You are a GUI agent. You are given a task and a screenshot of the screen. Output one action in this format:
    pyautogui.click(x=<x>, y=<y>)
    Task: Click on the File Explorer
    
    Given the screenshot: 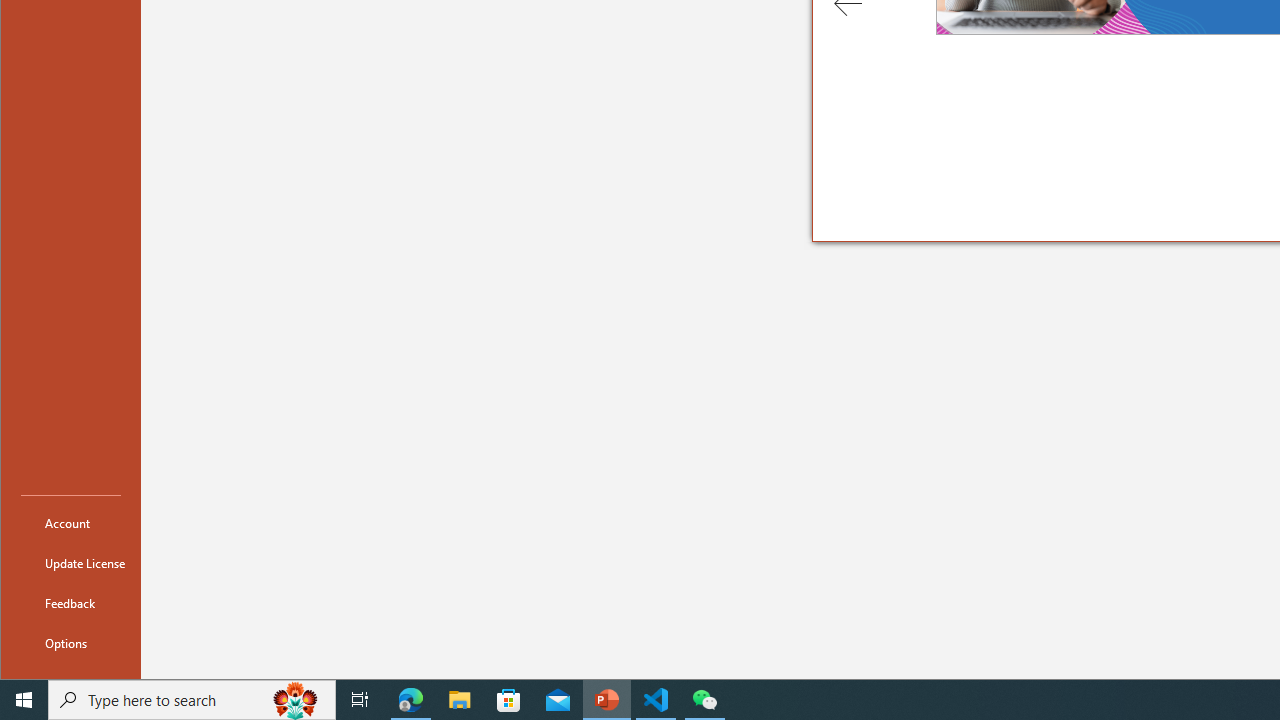 What is the action you would take?
    pyautogui.click(x=460, y=700)
    